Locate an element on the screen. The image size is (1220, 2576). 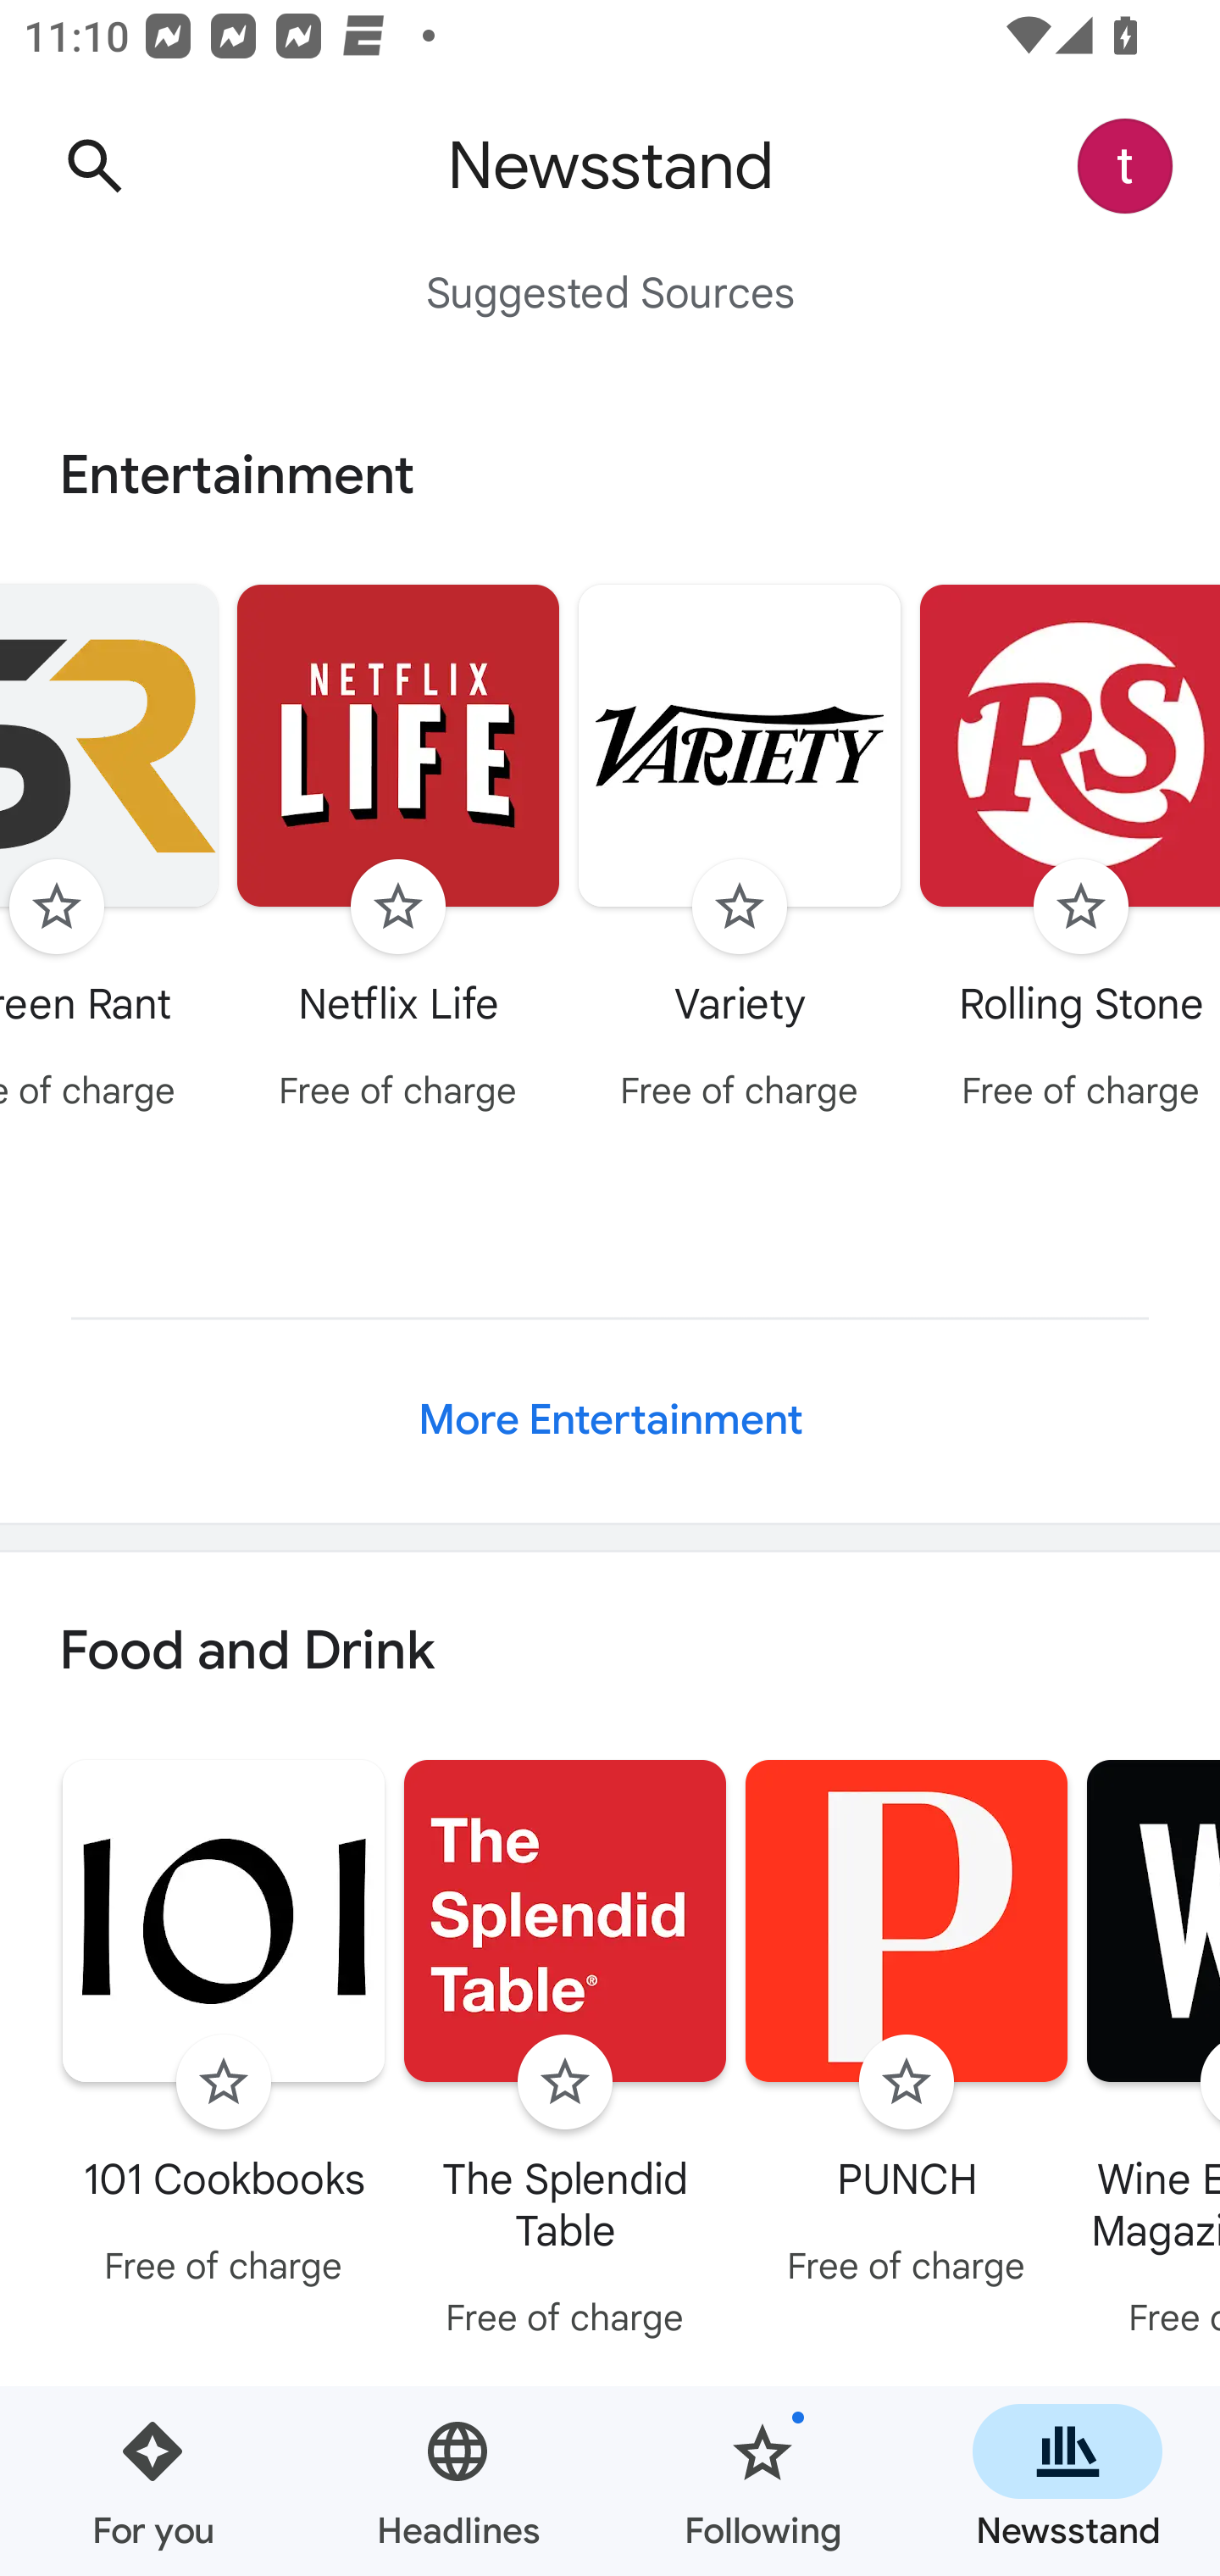
Entertainment is located at coordinates (610, 475).